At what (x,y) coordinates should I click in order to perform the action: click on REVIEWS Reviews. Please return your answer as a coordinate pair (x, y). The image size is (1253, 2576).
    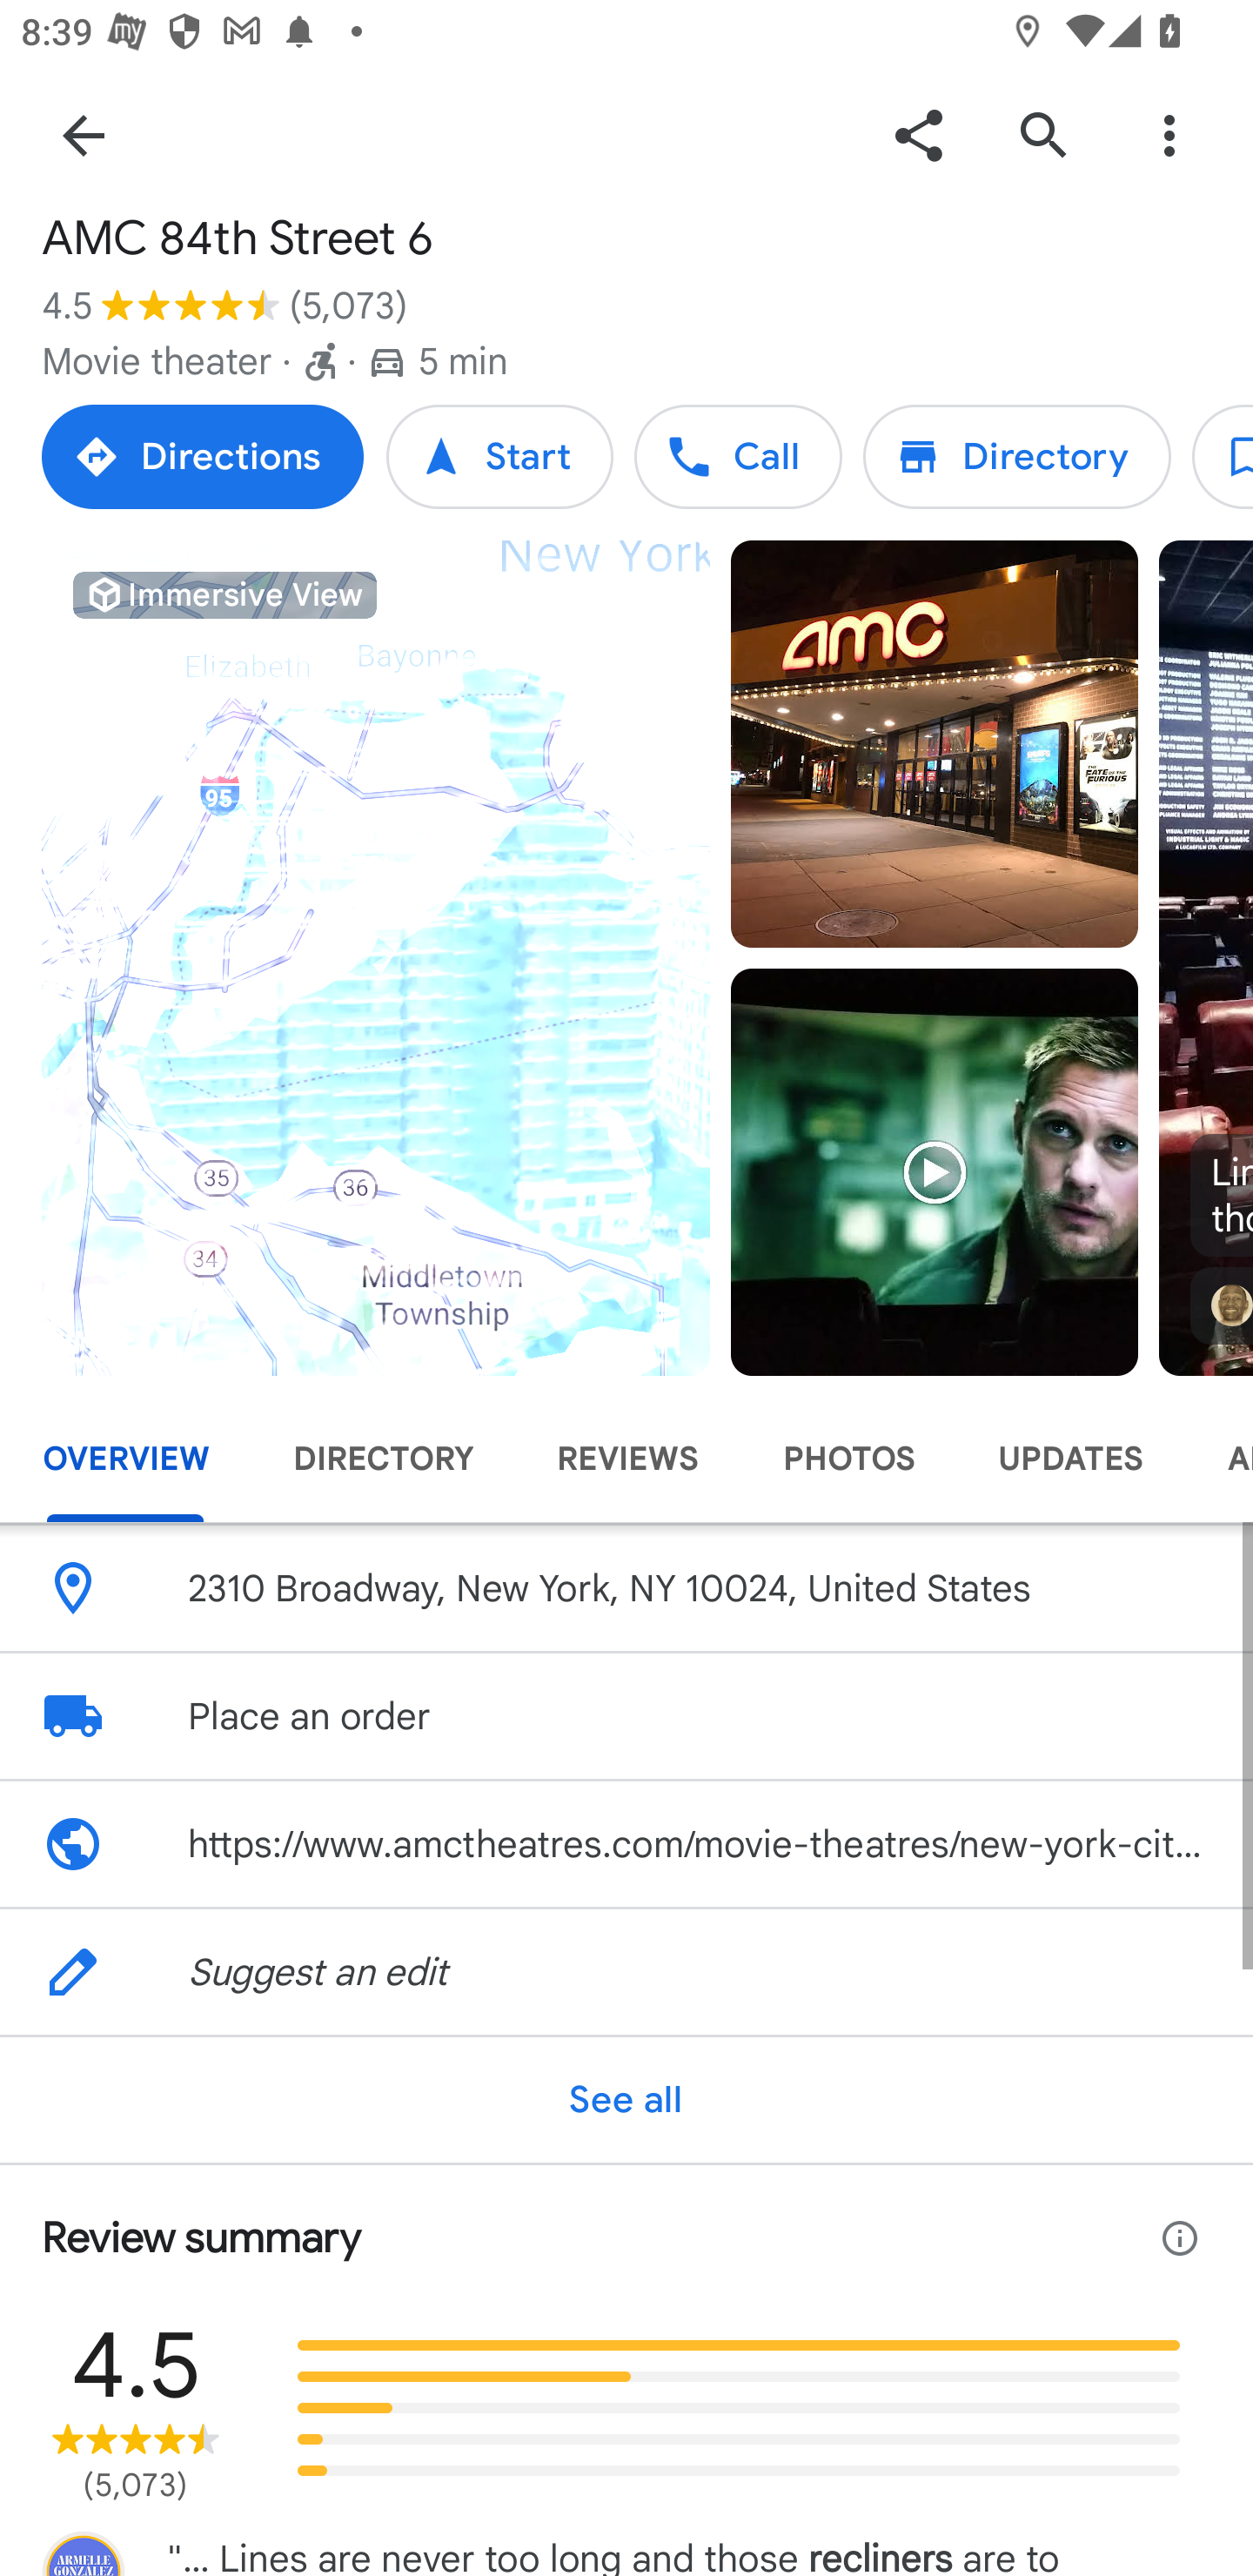
    Looking at the image, I should click on (627, 1459).